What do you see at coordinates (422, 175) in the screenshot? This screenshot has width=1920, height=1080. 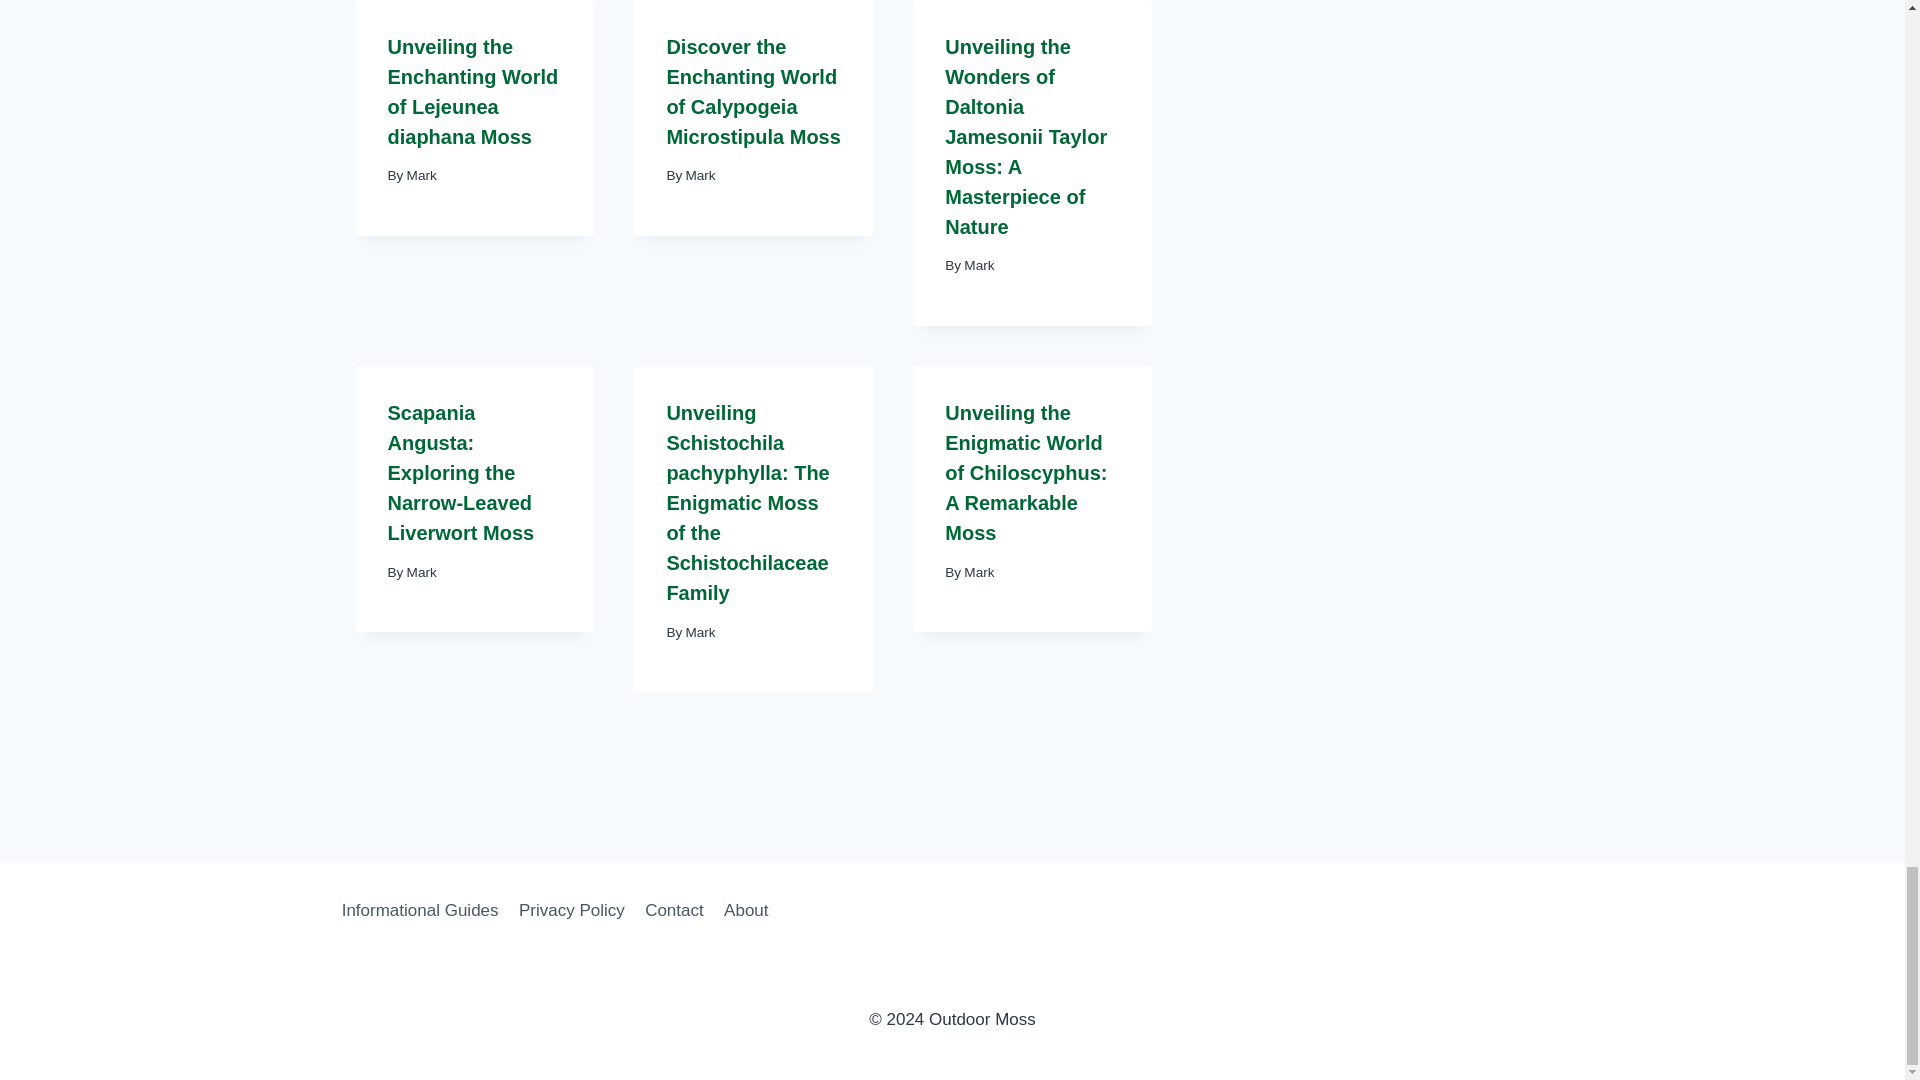 I see `Mark` at bounding box center [422, 175].